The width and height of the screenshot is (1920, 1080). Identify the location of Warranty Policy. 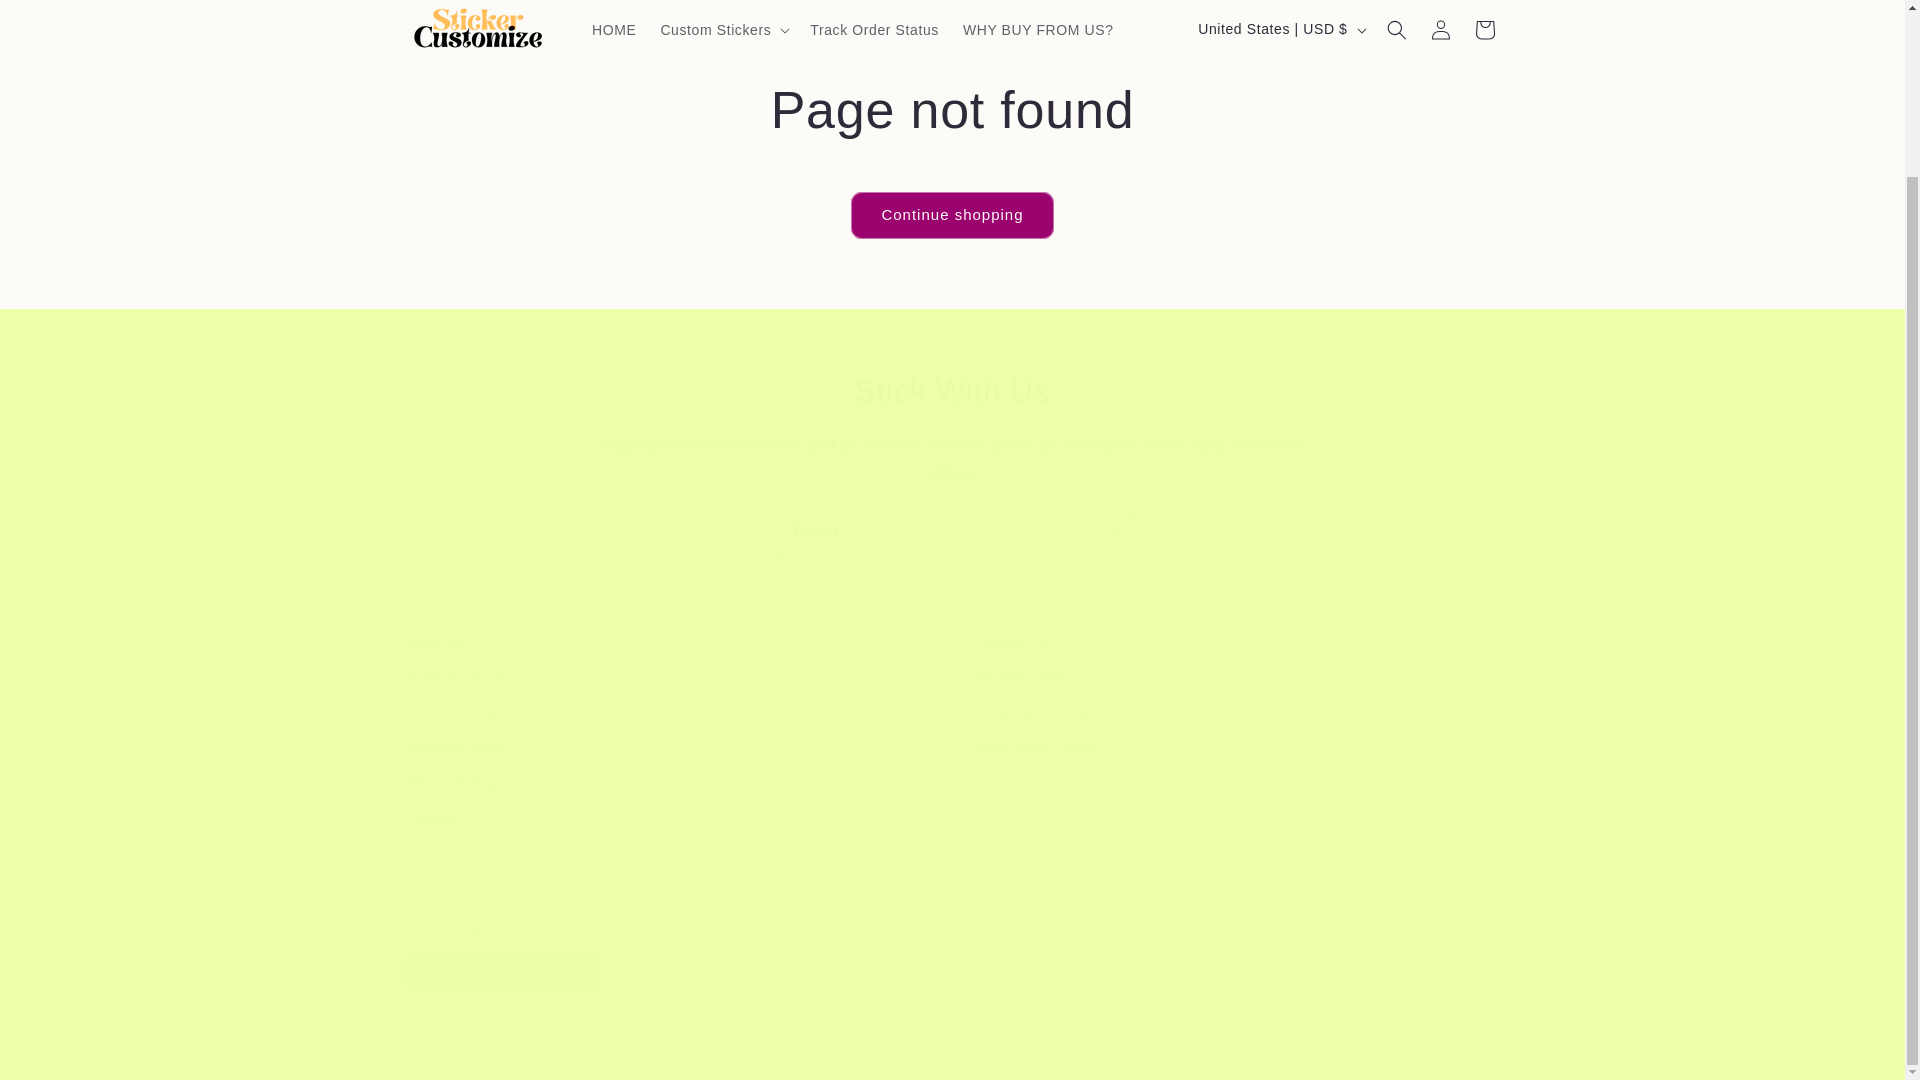
(1025, 677).